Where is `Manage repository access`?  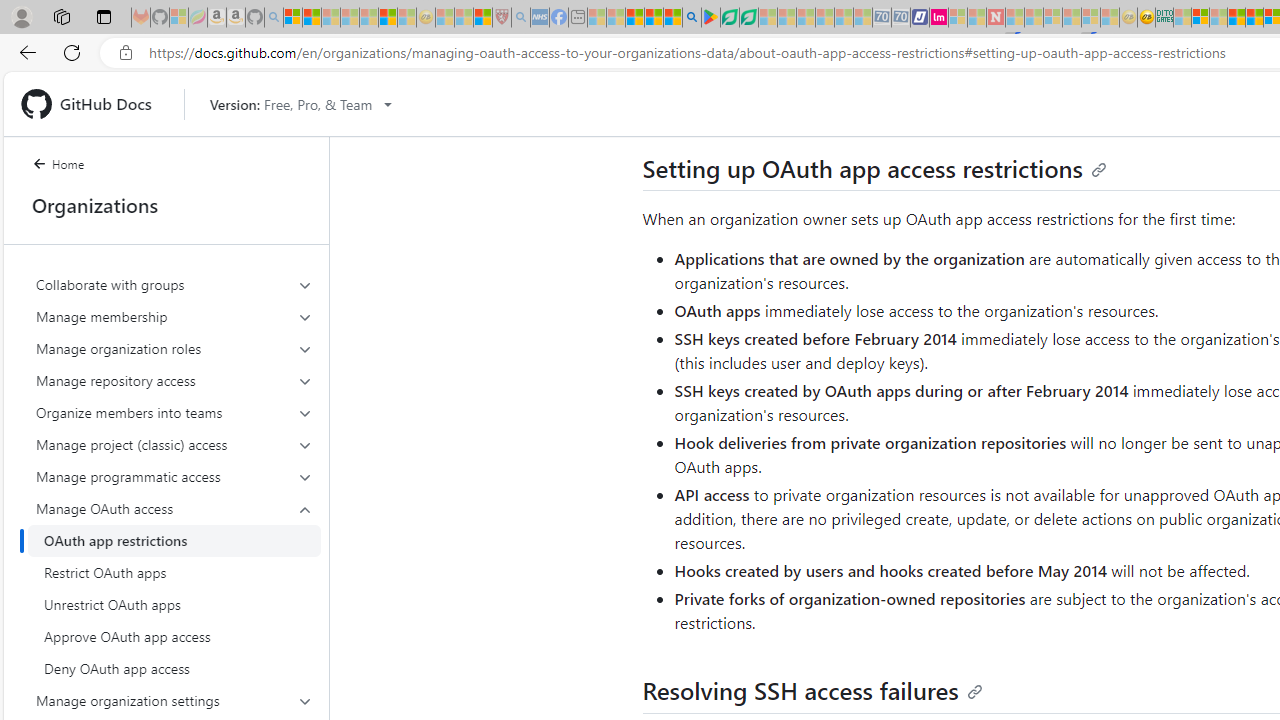 Manage repository access is located at coordinates (174, 380).